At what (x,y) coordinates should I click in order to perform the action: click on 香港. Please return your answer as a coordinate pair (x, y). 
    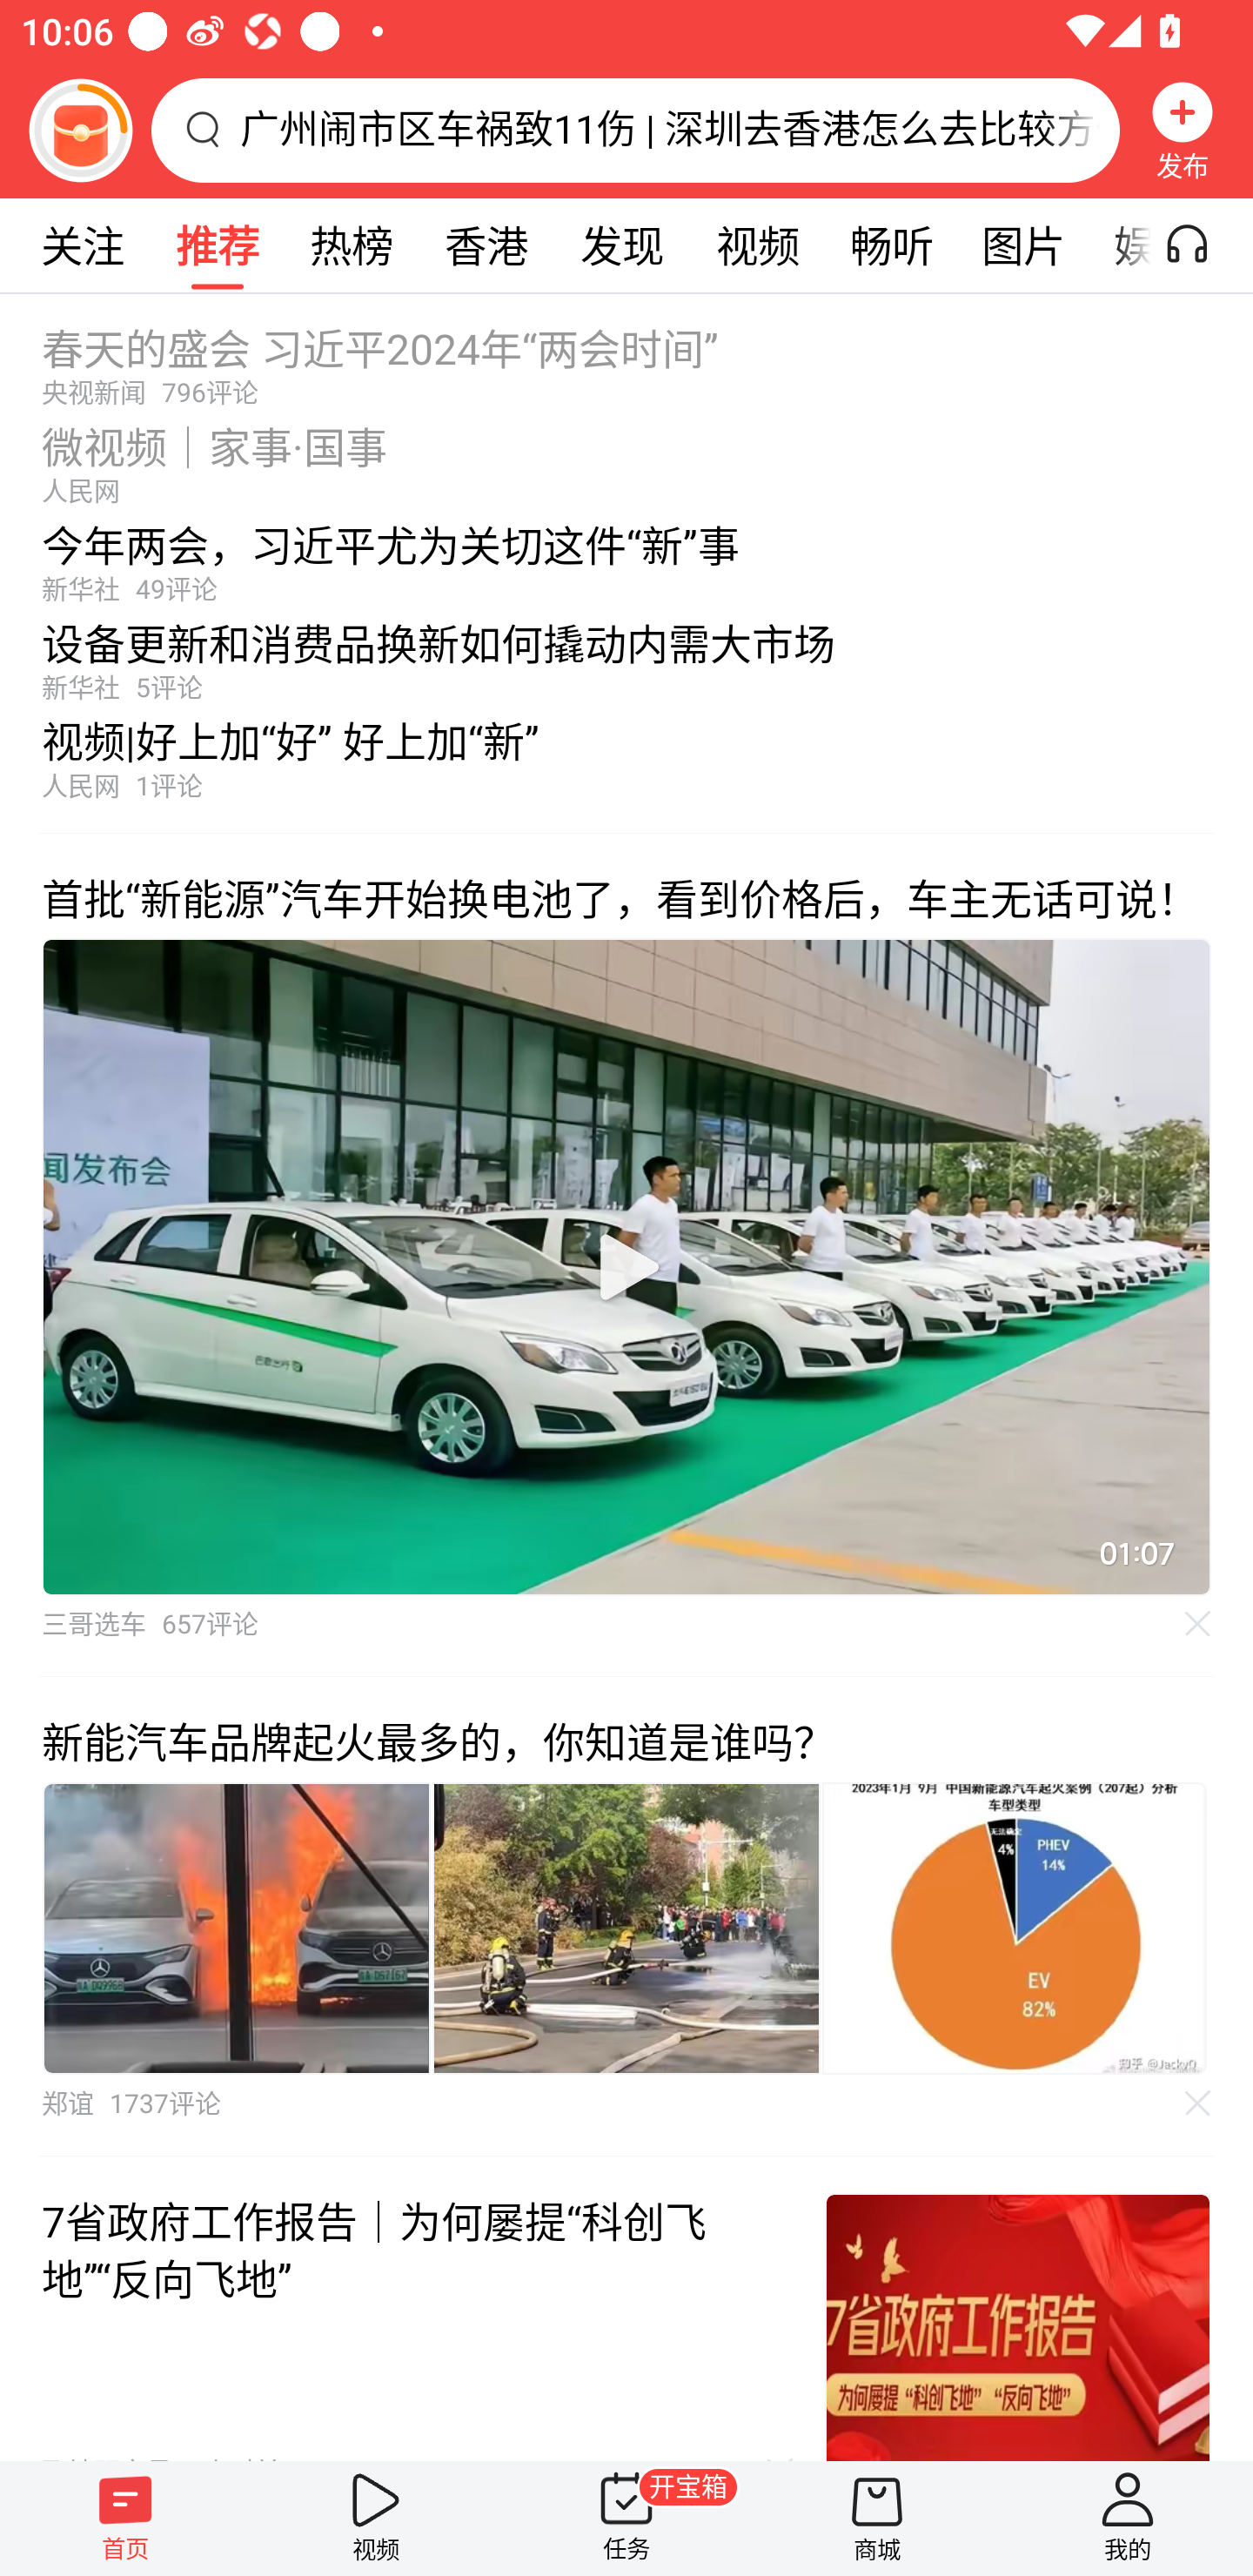
    Looking at the image, I should click on (486, 245).